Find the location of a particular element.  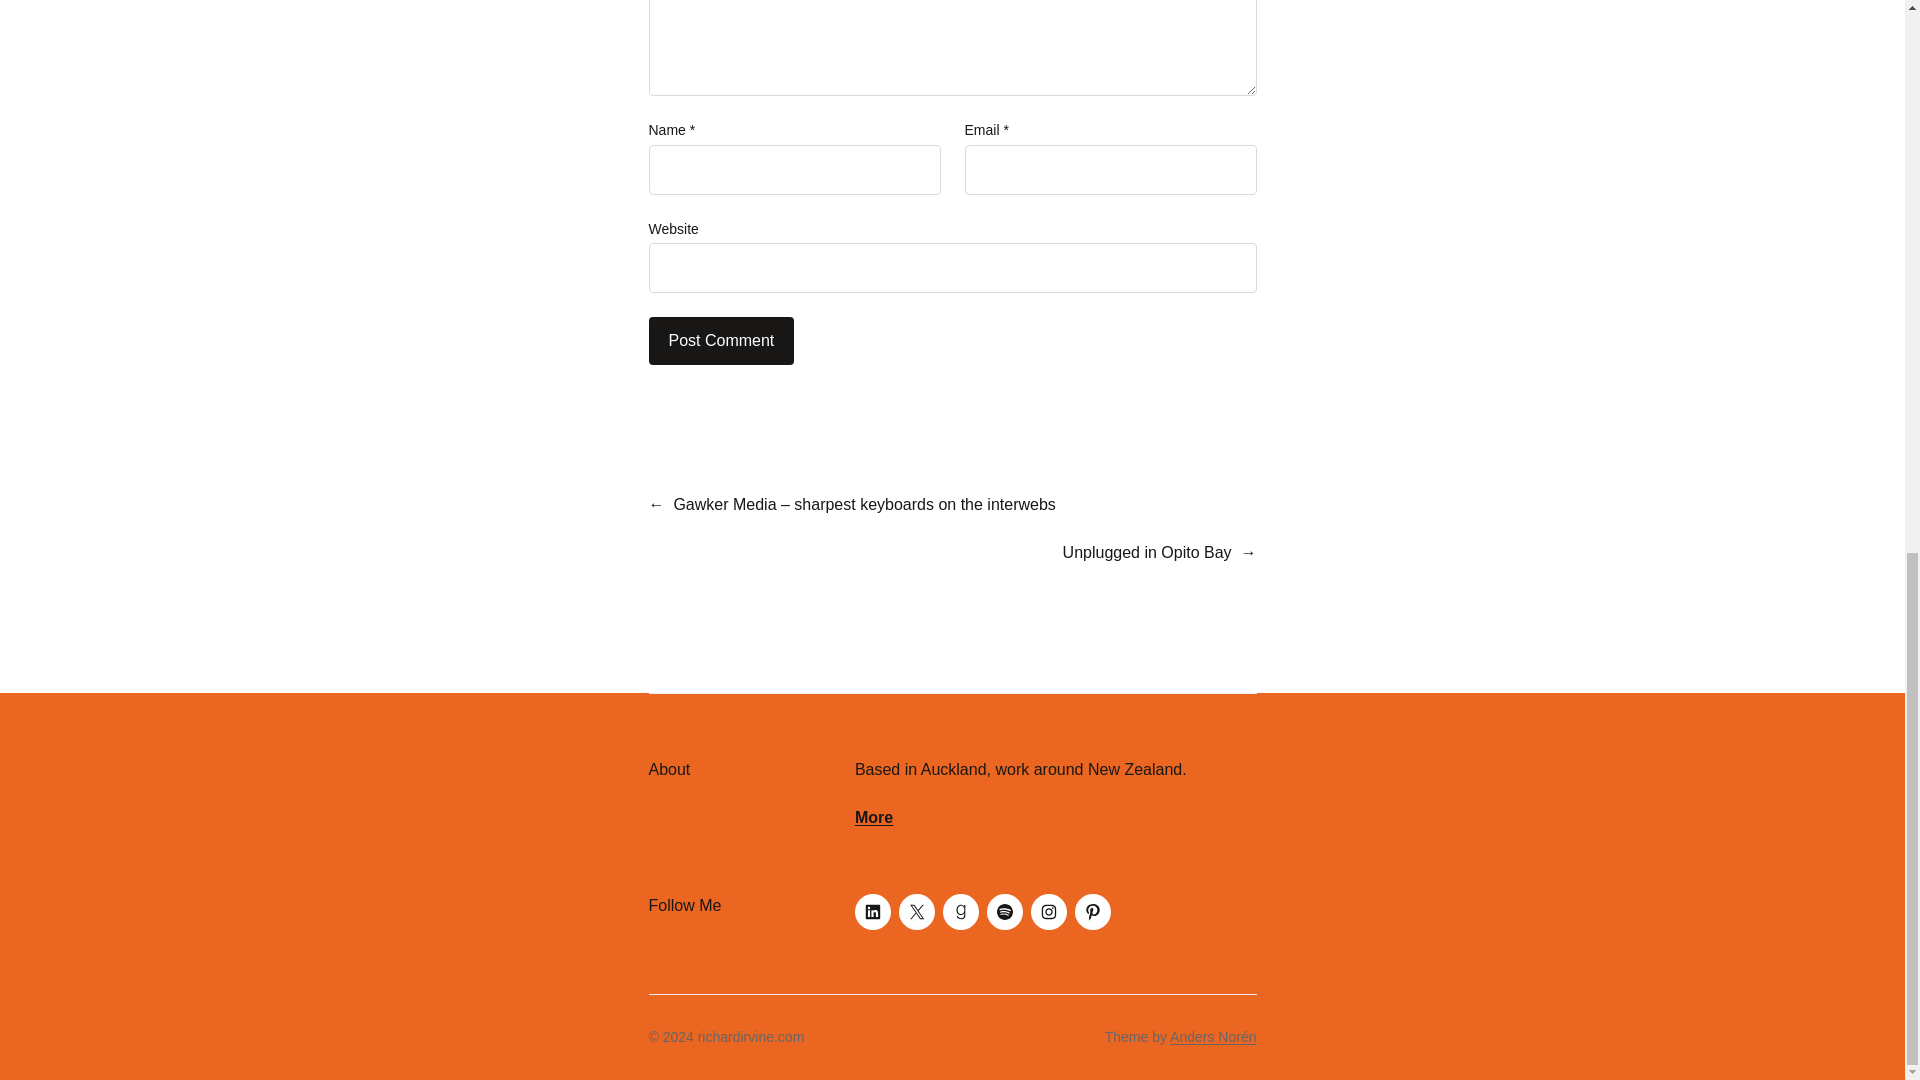

Spotify is located at coordinates (1004, 912).